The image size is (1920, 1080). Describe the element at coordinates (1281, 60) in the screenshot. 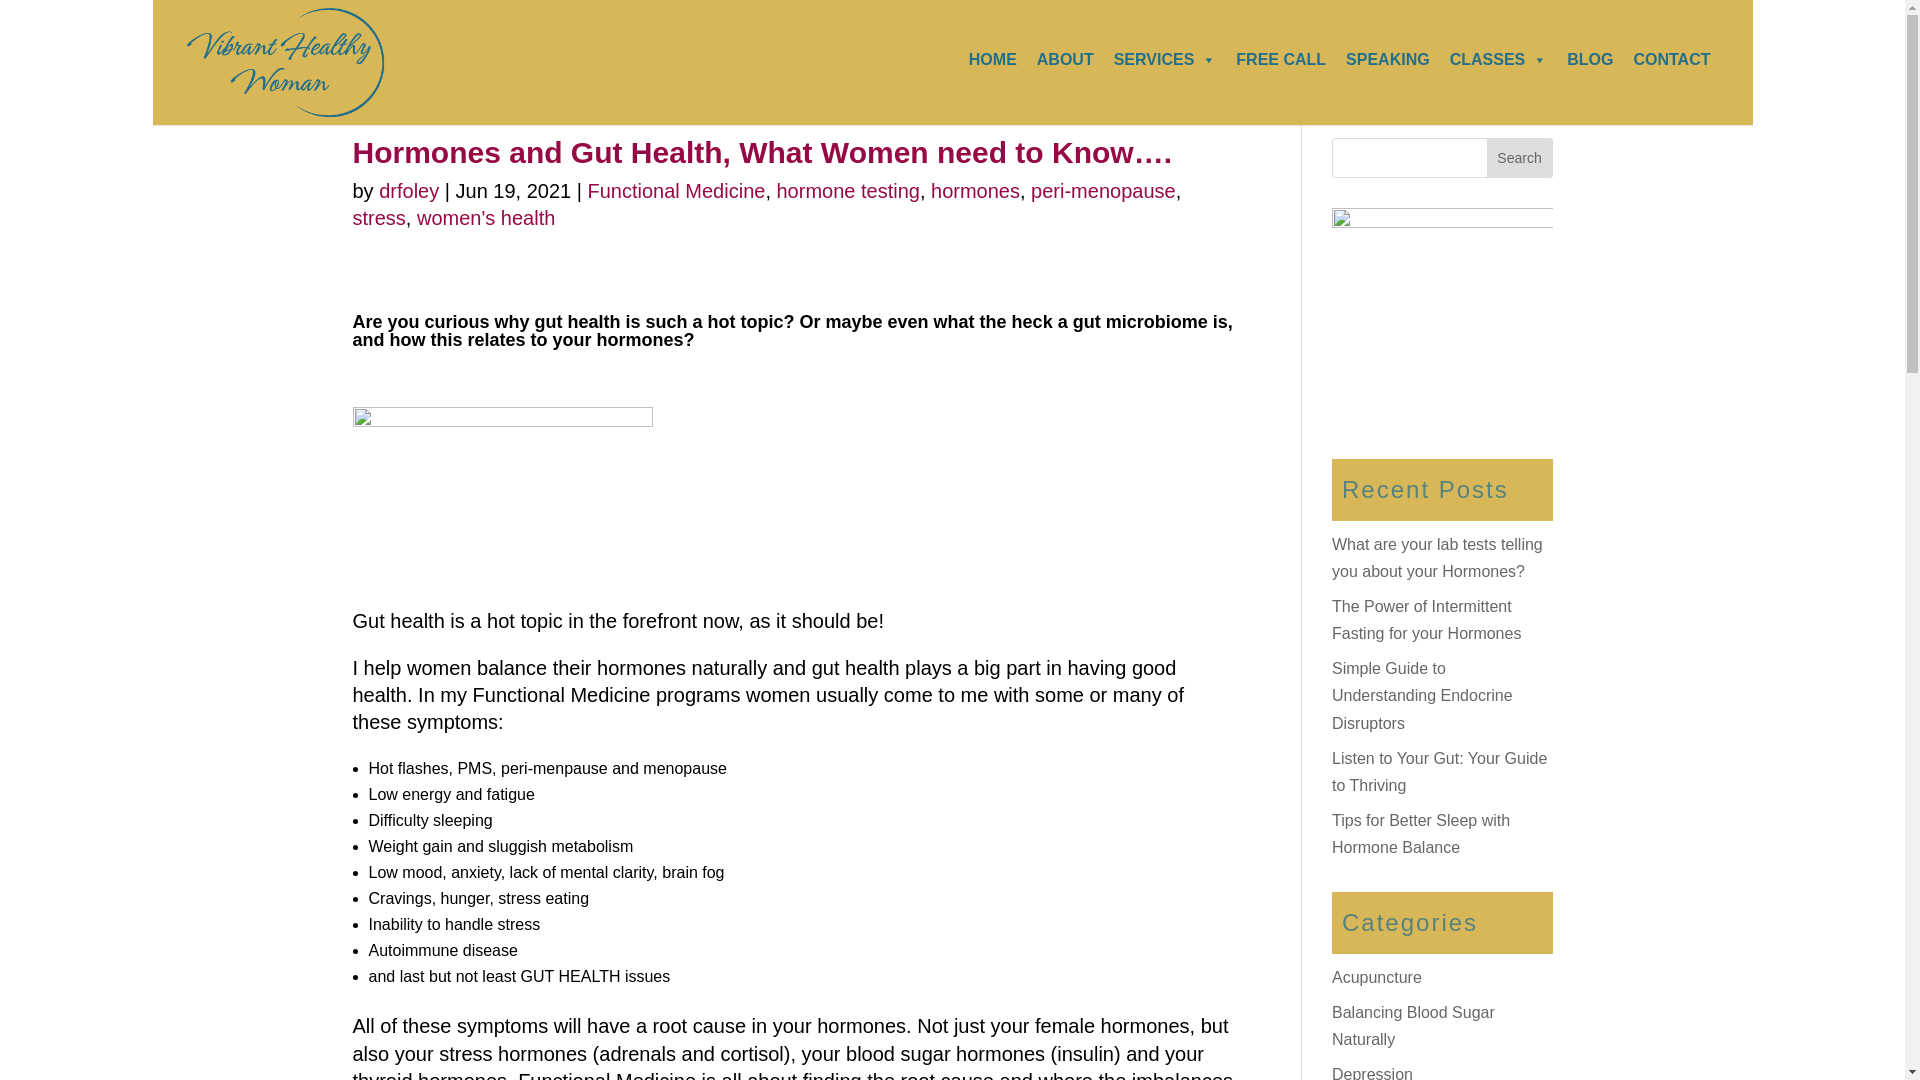

I see `FREE CALL` at that location.